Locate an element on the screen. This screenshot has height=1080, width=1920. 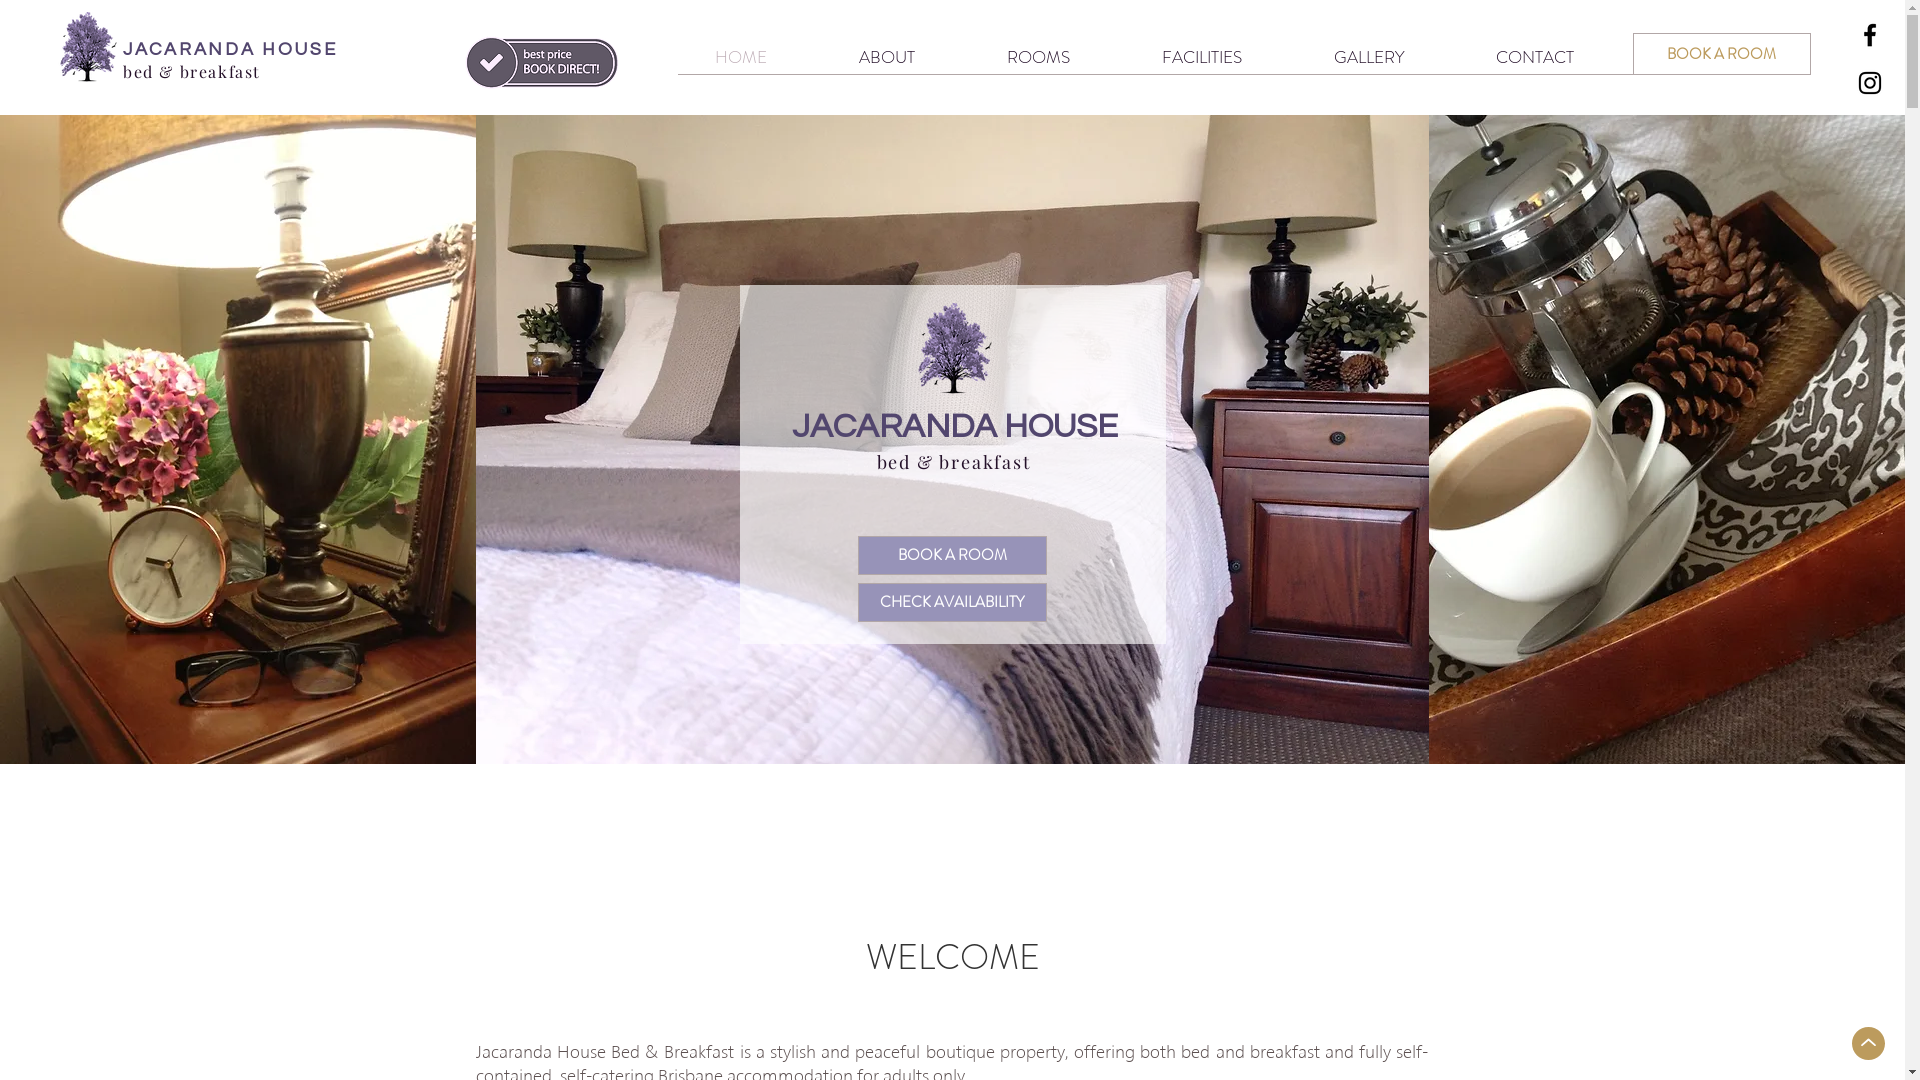
HOME is located at coordinates (741, 57).